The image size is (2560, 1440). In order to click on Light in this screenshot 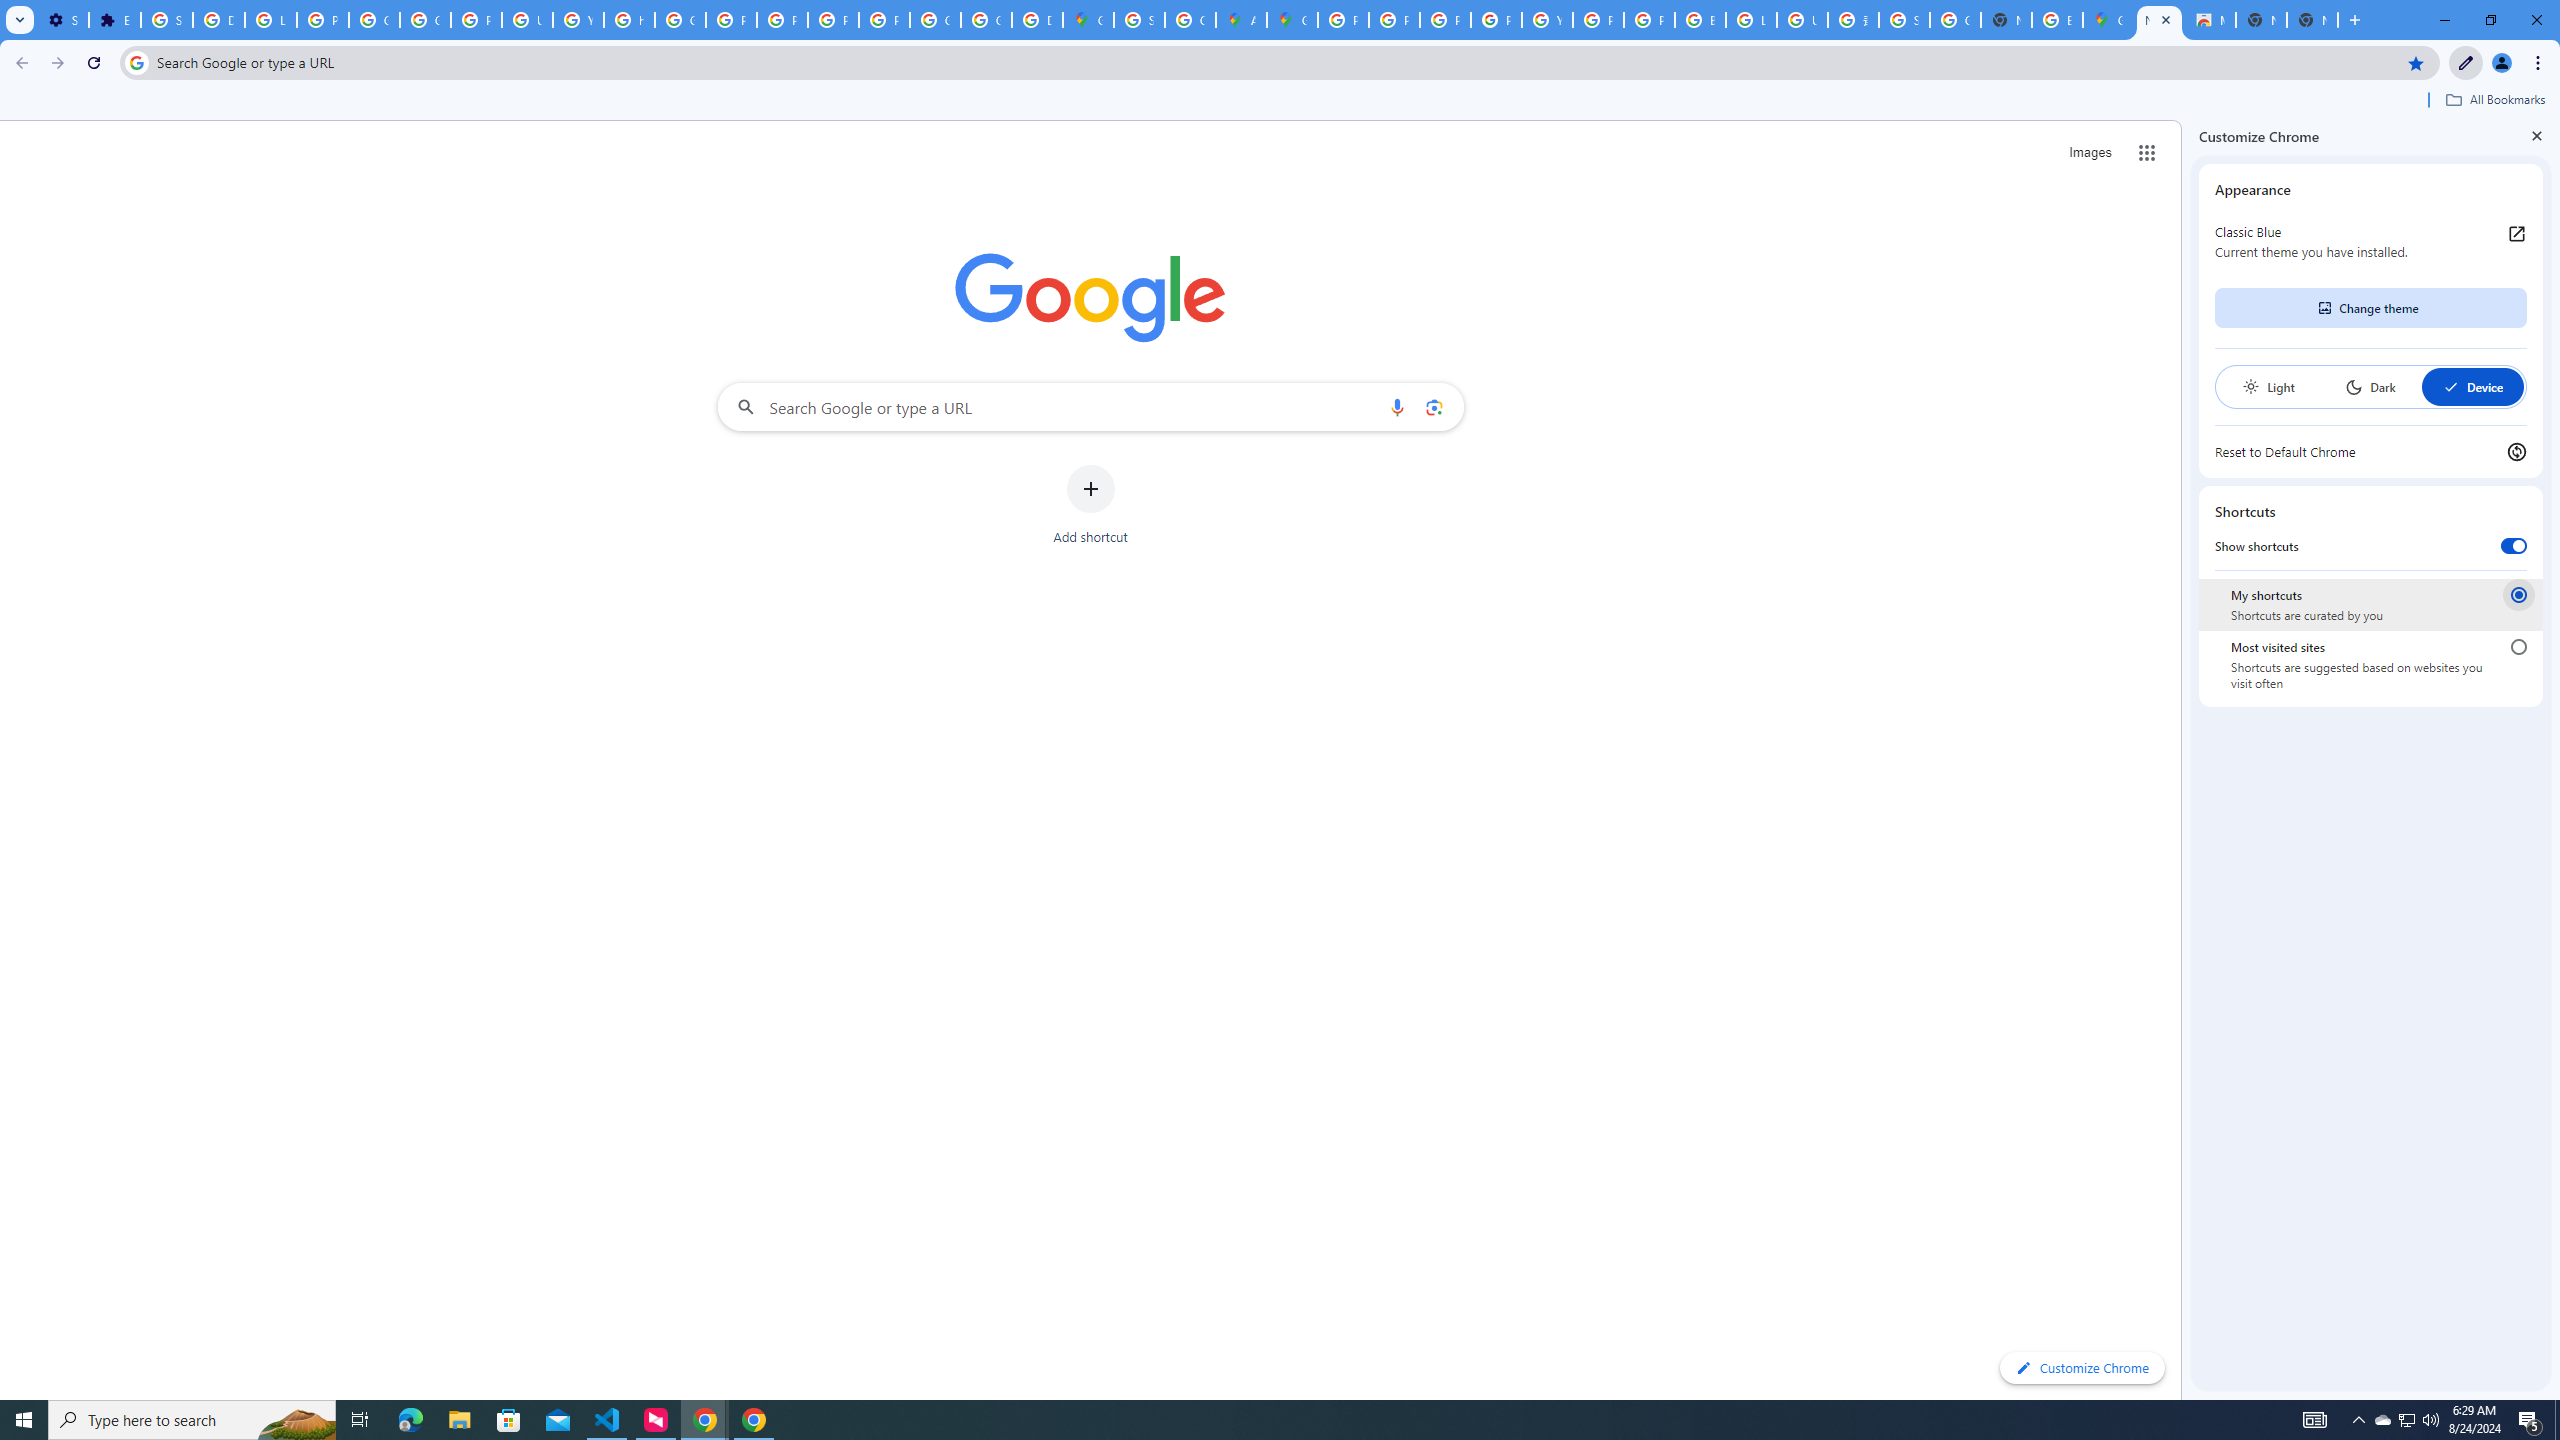, I will do `click(2268, 387)`.